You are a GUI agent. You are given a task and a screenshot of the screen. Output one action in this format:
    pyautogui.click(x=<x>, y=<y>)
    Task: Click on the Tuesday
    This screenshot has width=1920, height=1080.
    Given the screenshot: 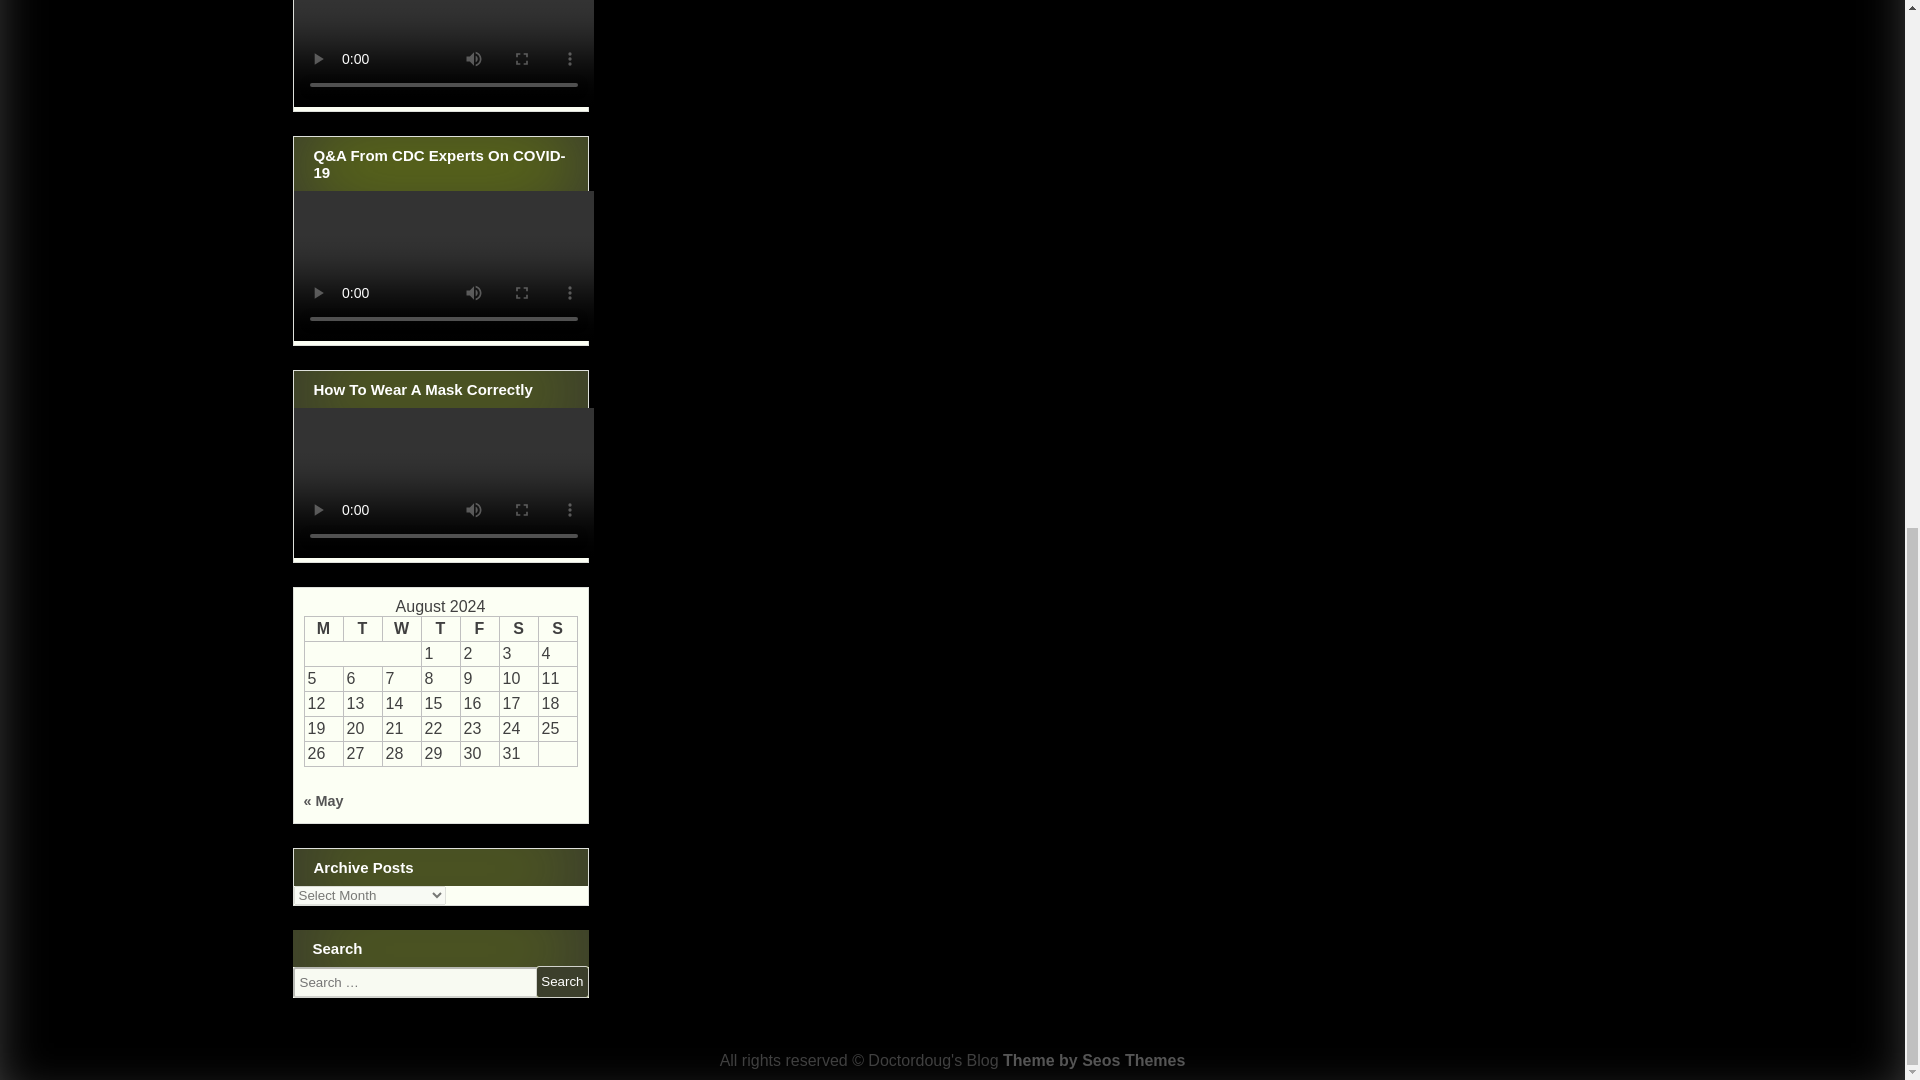 What is the action you would take?
    pyautogui.click(x=362, y=628)
    